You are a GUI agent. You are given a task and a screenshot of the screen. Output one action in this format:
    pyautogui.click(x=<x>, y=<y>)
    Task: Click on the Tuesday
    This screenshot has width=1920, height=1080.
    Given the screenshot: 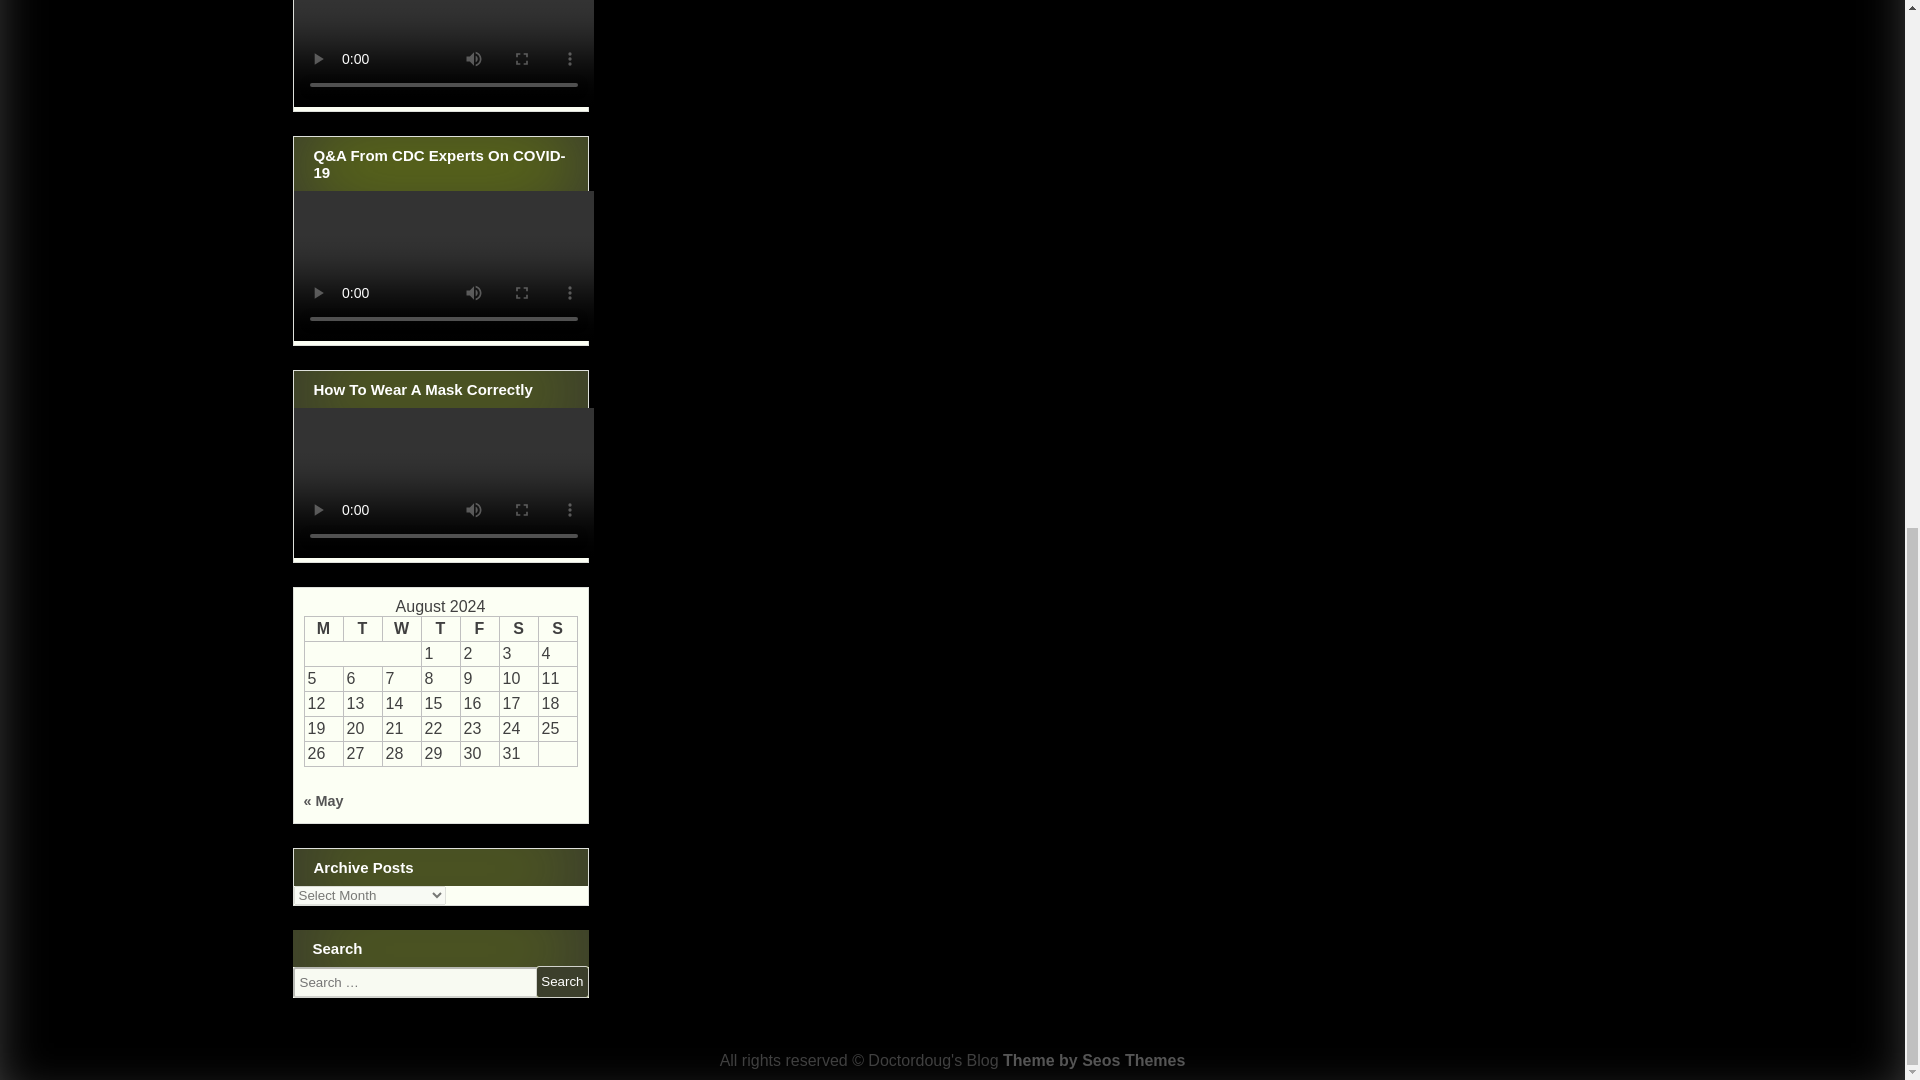 What is the action you would take?
    pyautogui.click(x=362, y=628)
    